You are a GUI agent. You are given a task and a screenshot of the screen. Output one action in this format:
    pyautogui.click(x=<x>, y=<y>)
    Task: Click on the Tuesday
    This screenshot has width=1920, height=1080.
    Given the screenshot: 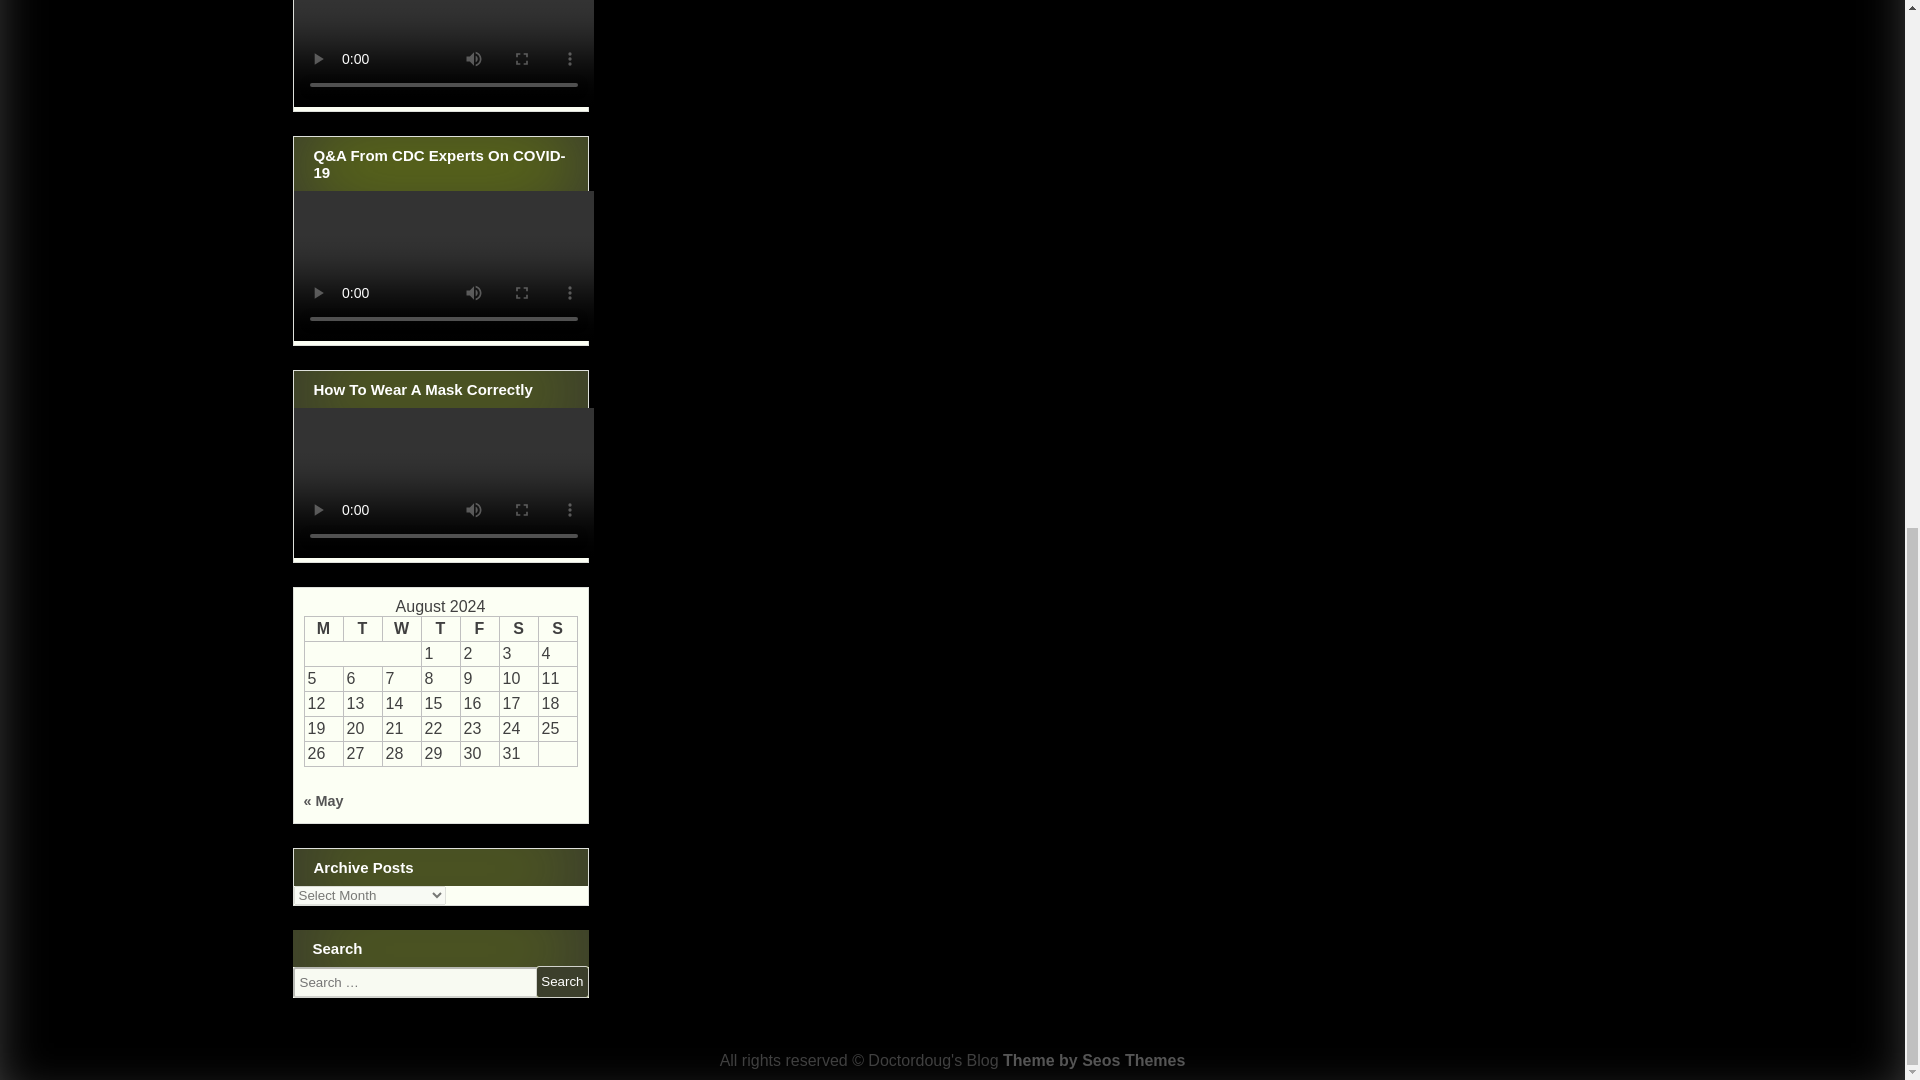 What is the action you would take?
    pyautogui.click(x=362, y=628)
    